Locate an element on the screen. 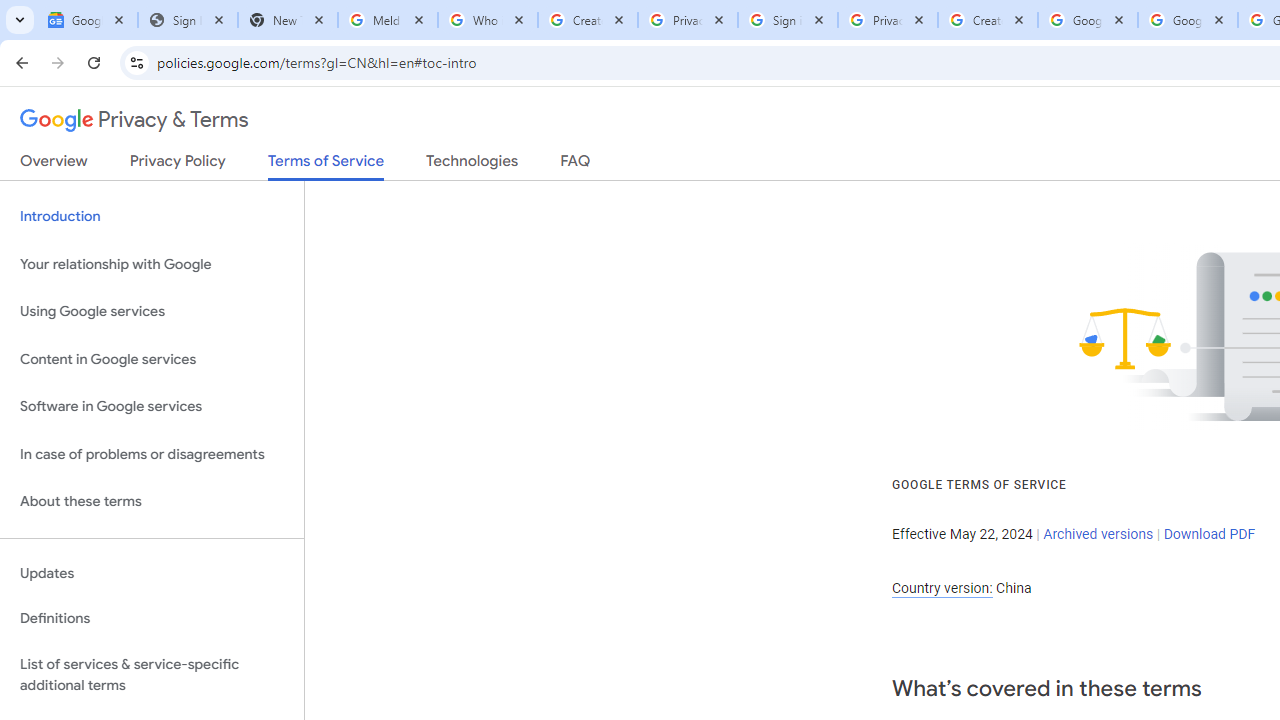 This screenshot has height=720, width=1280. Sign in - Google Accounts is located at coordinates (788, 20).